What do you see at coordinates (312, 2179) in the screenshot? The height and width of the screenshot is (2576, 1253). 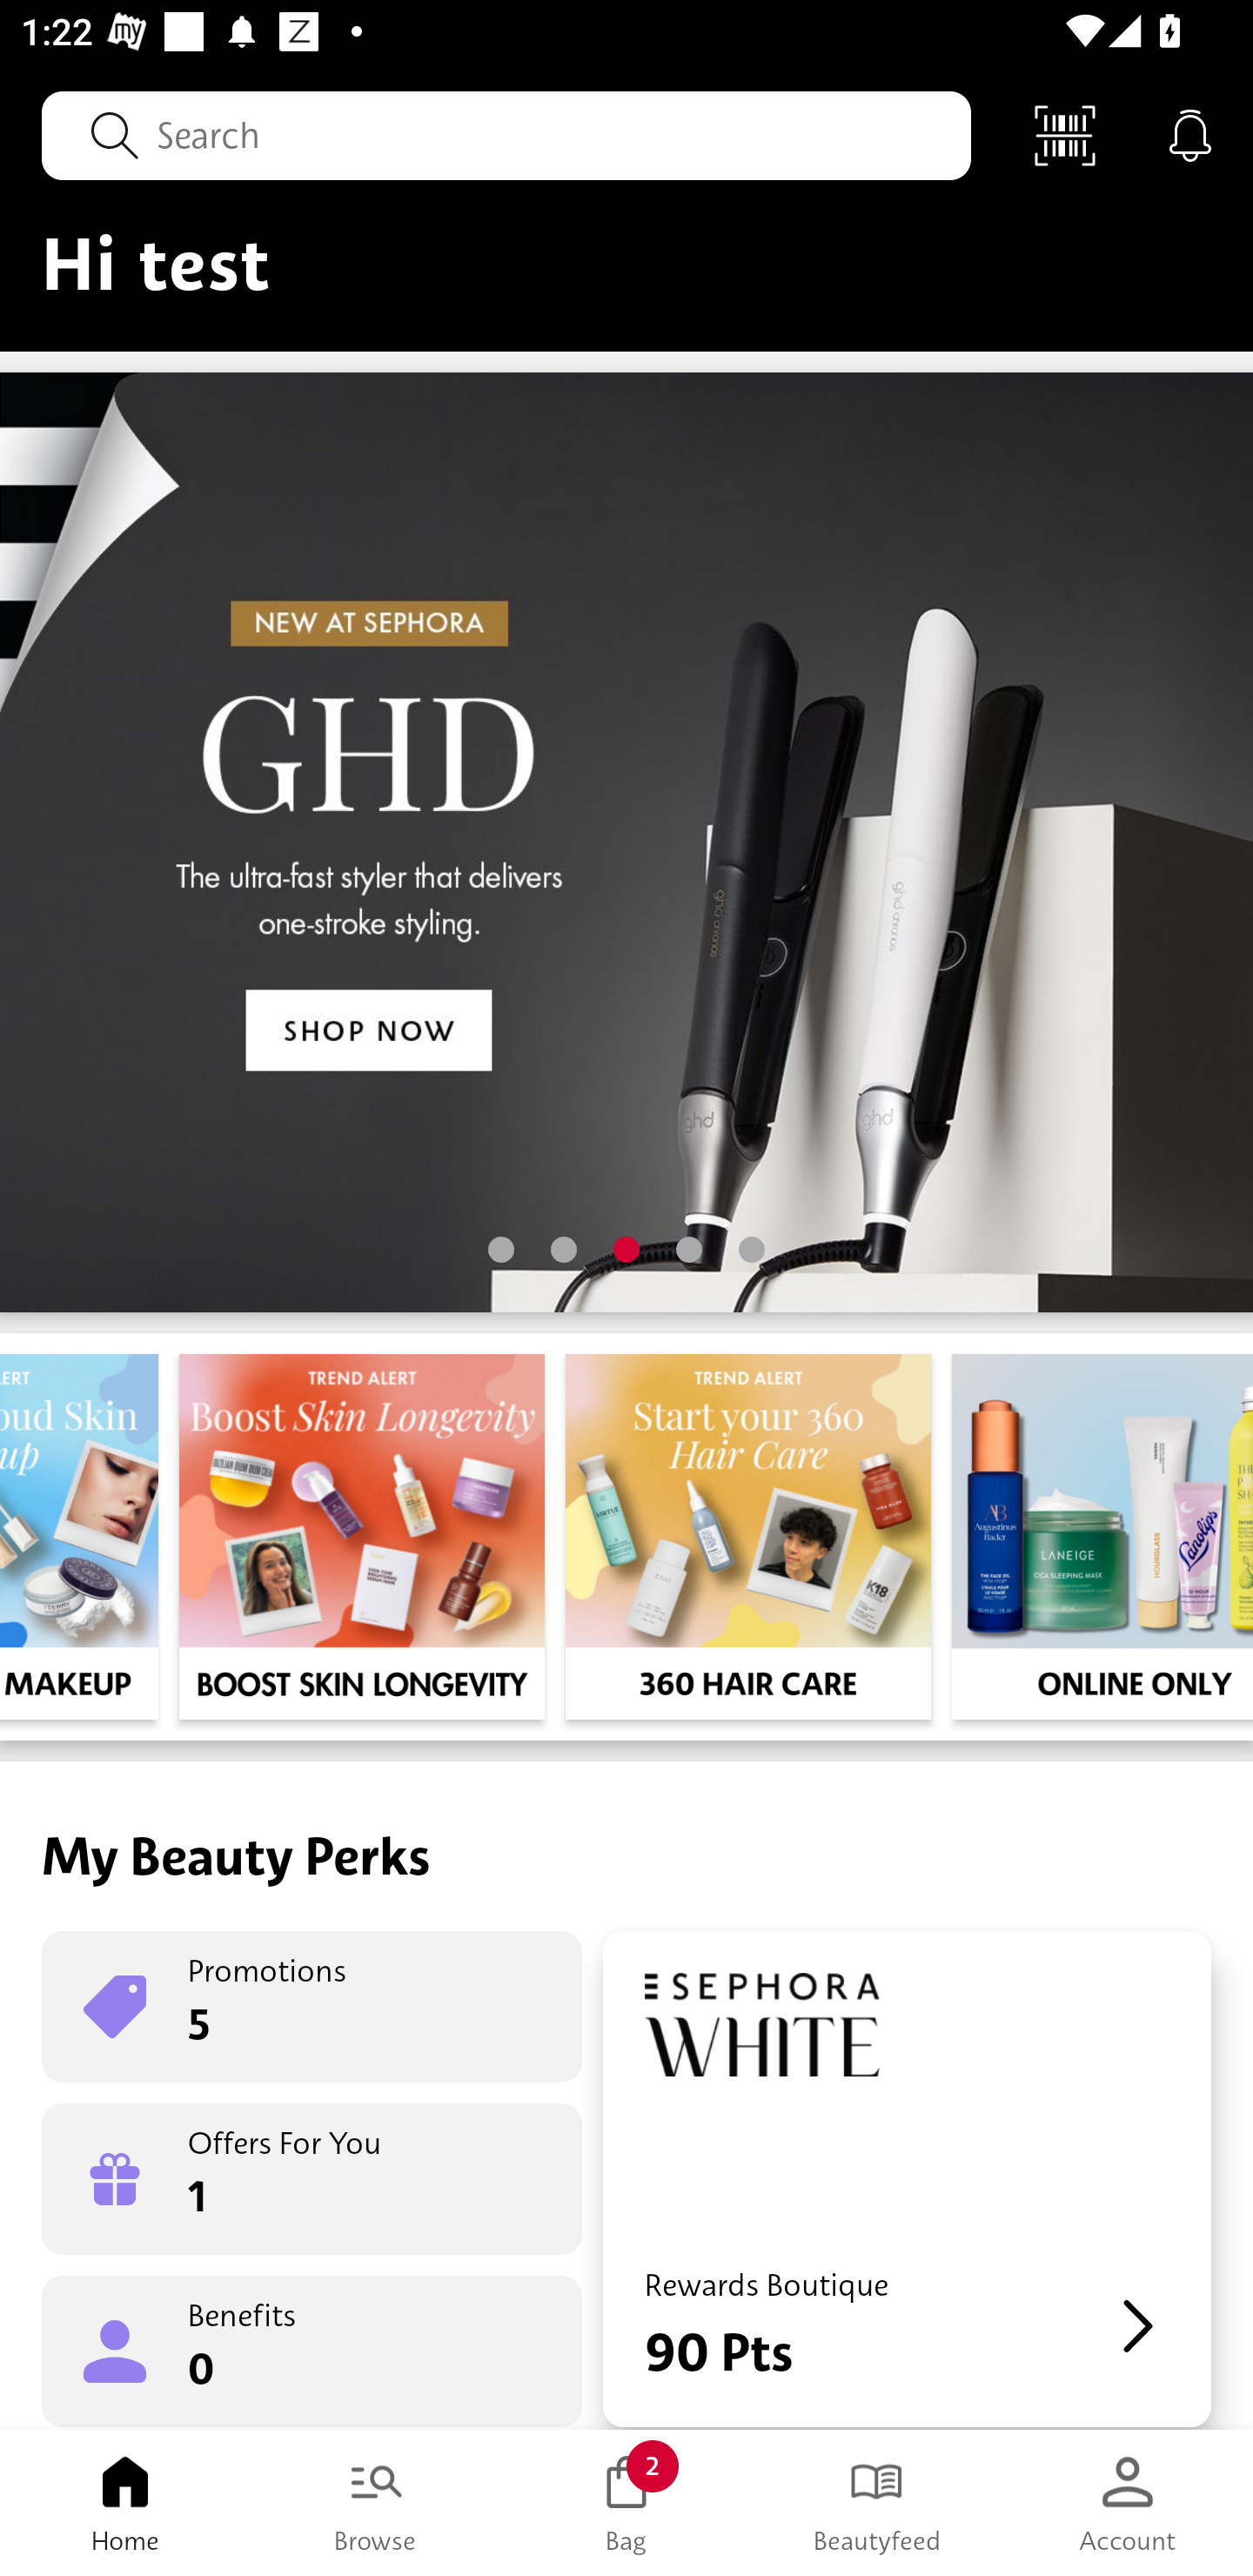 I see `Offers For You 1` at bounding box center [312, 2179].